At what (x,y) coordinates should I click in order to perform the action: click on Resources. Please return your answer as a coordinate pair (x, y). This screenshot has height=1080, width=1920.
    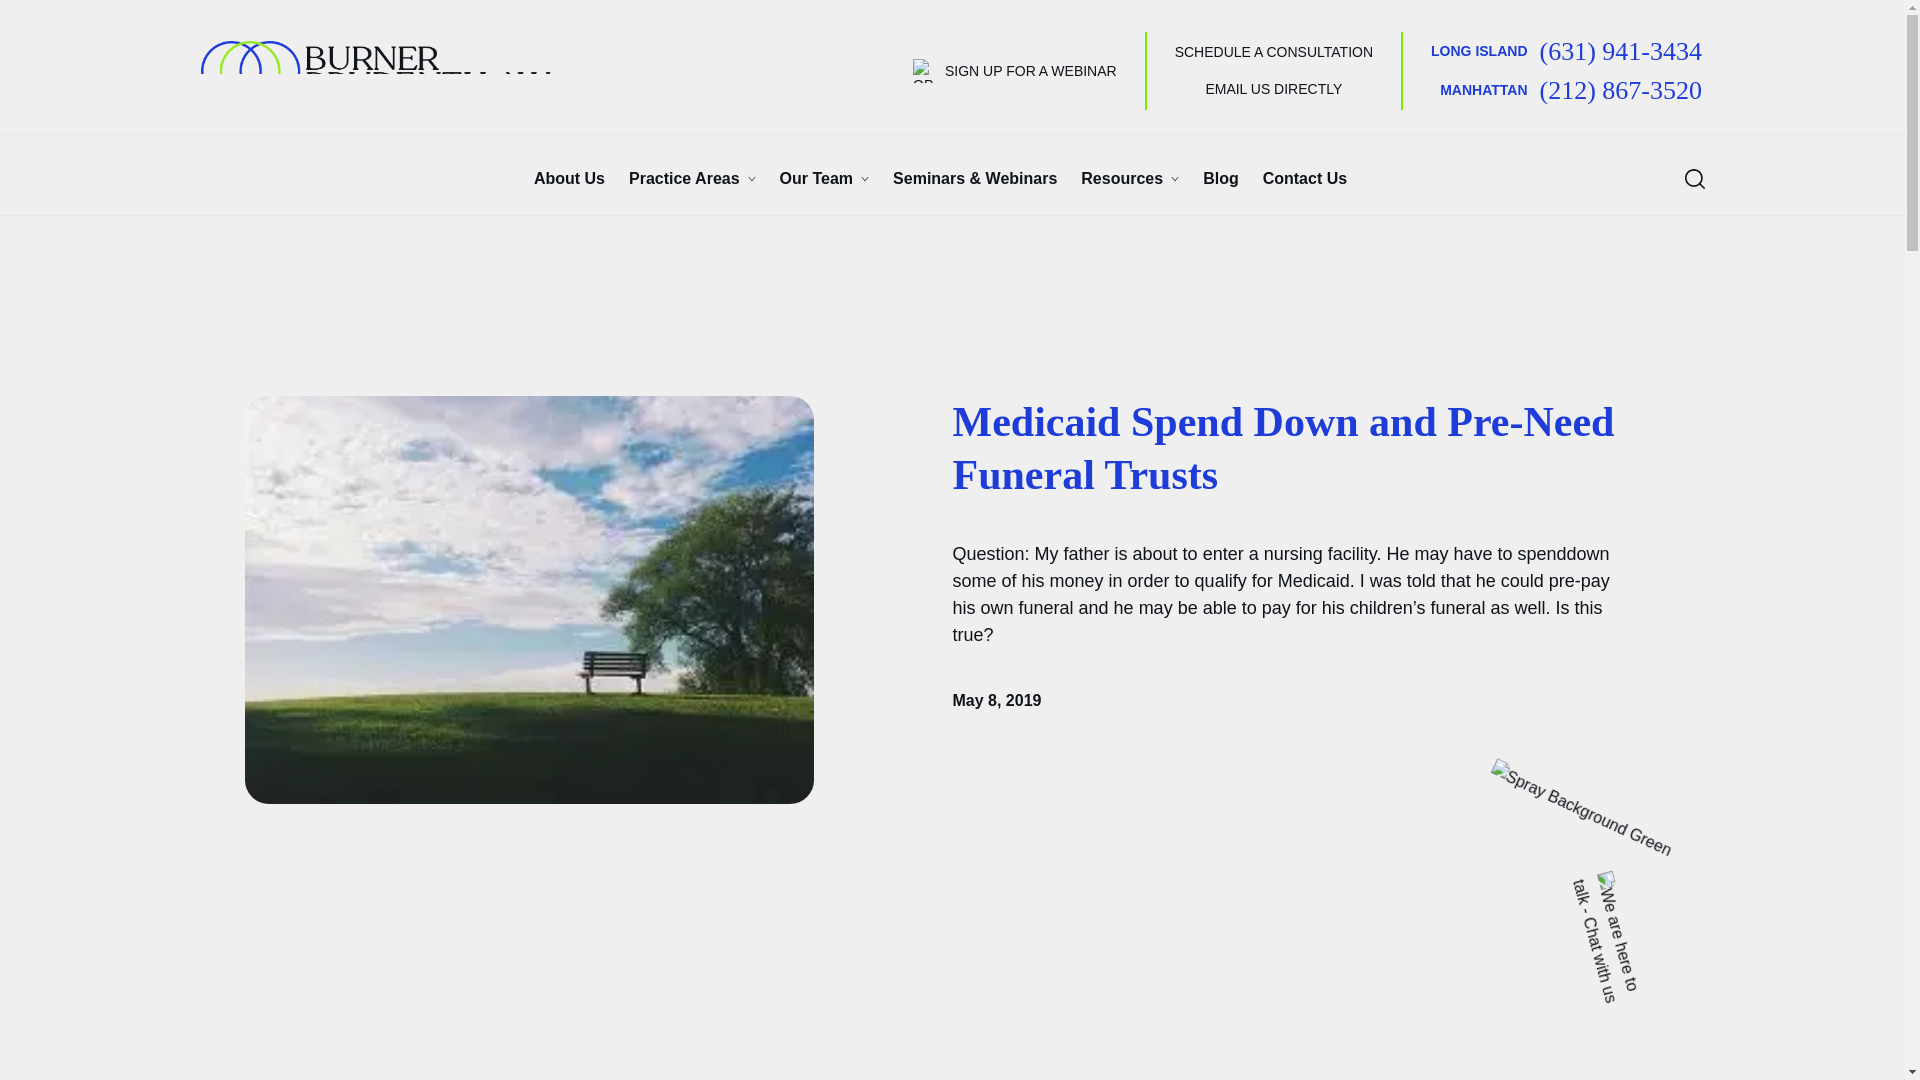
    Looking at the image, I should click on (1122, 179).